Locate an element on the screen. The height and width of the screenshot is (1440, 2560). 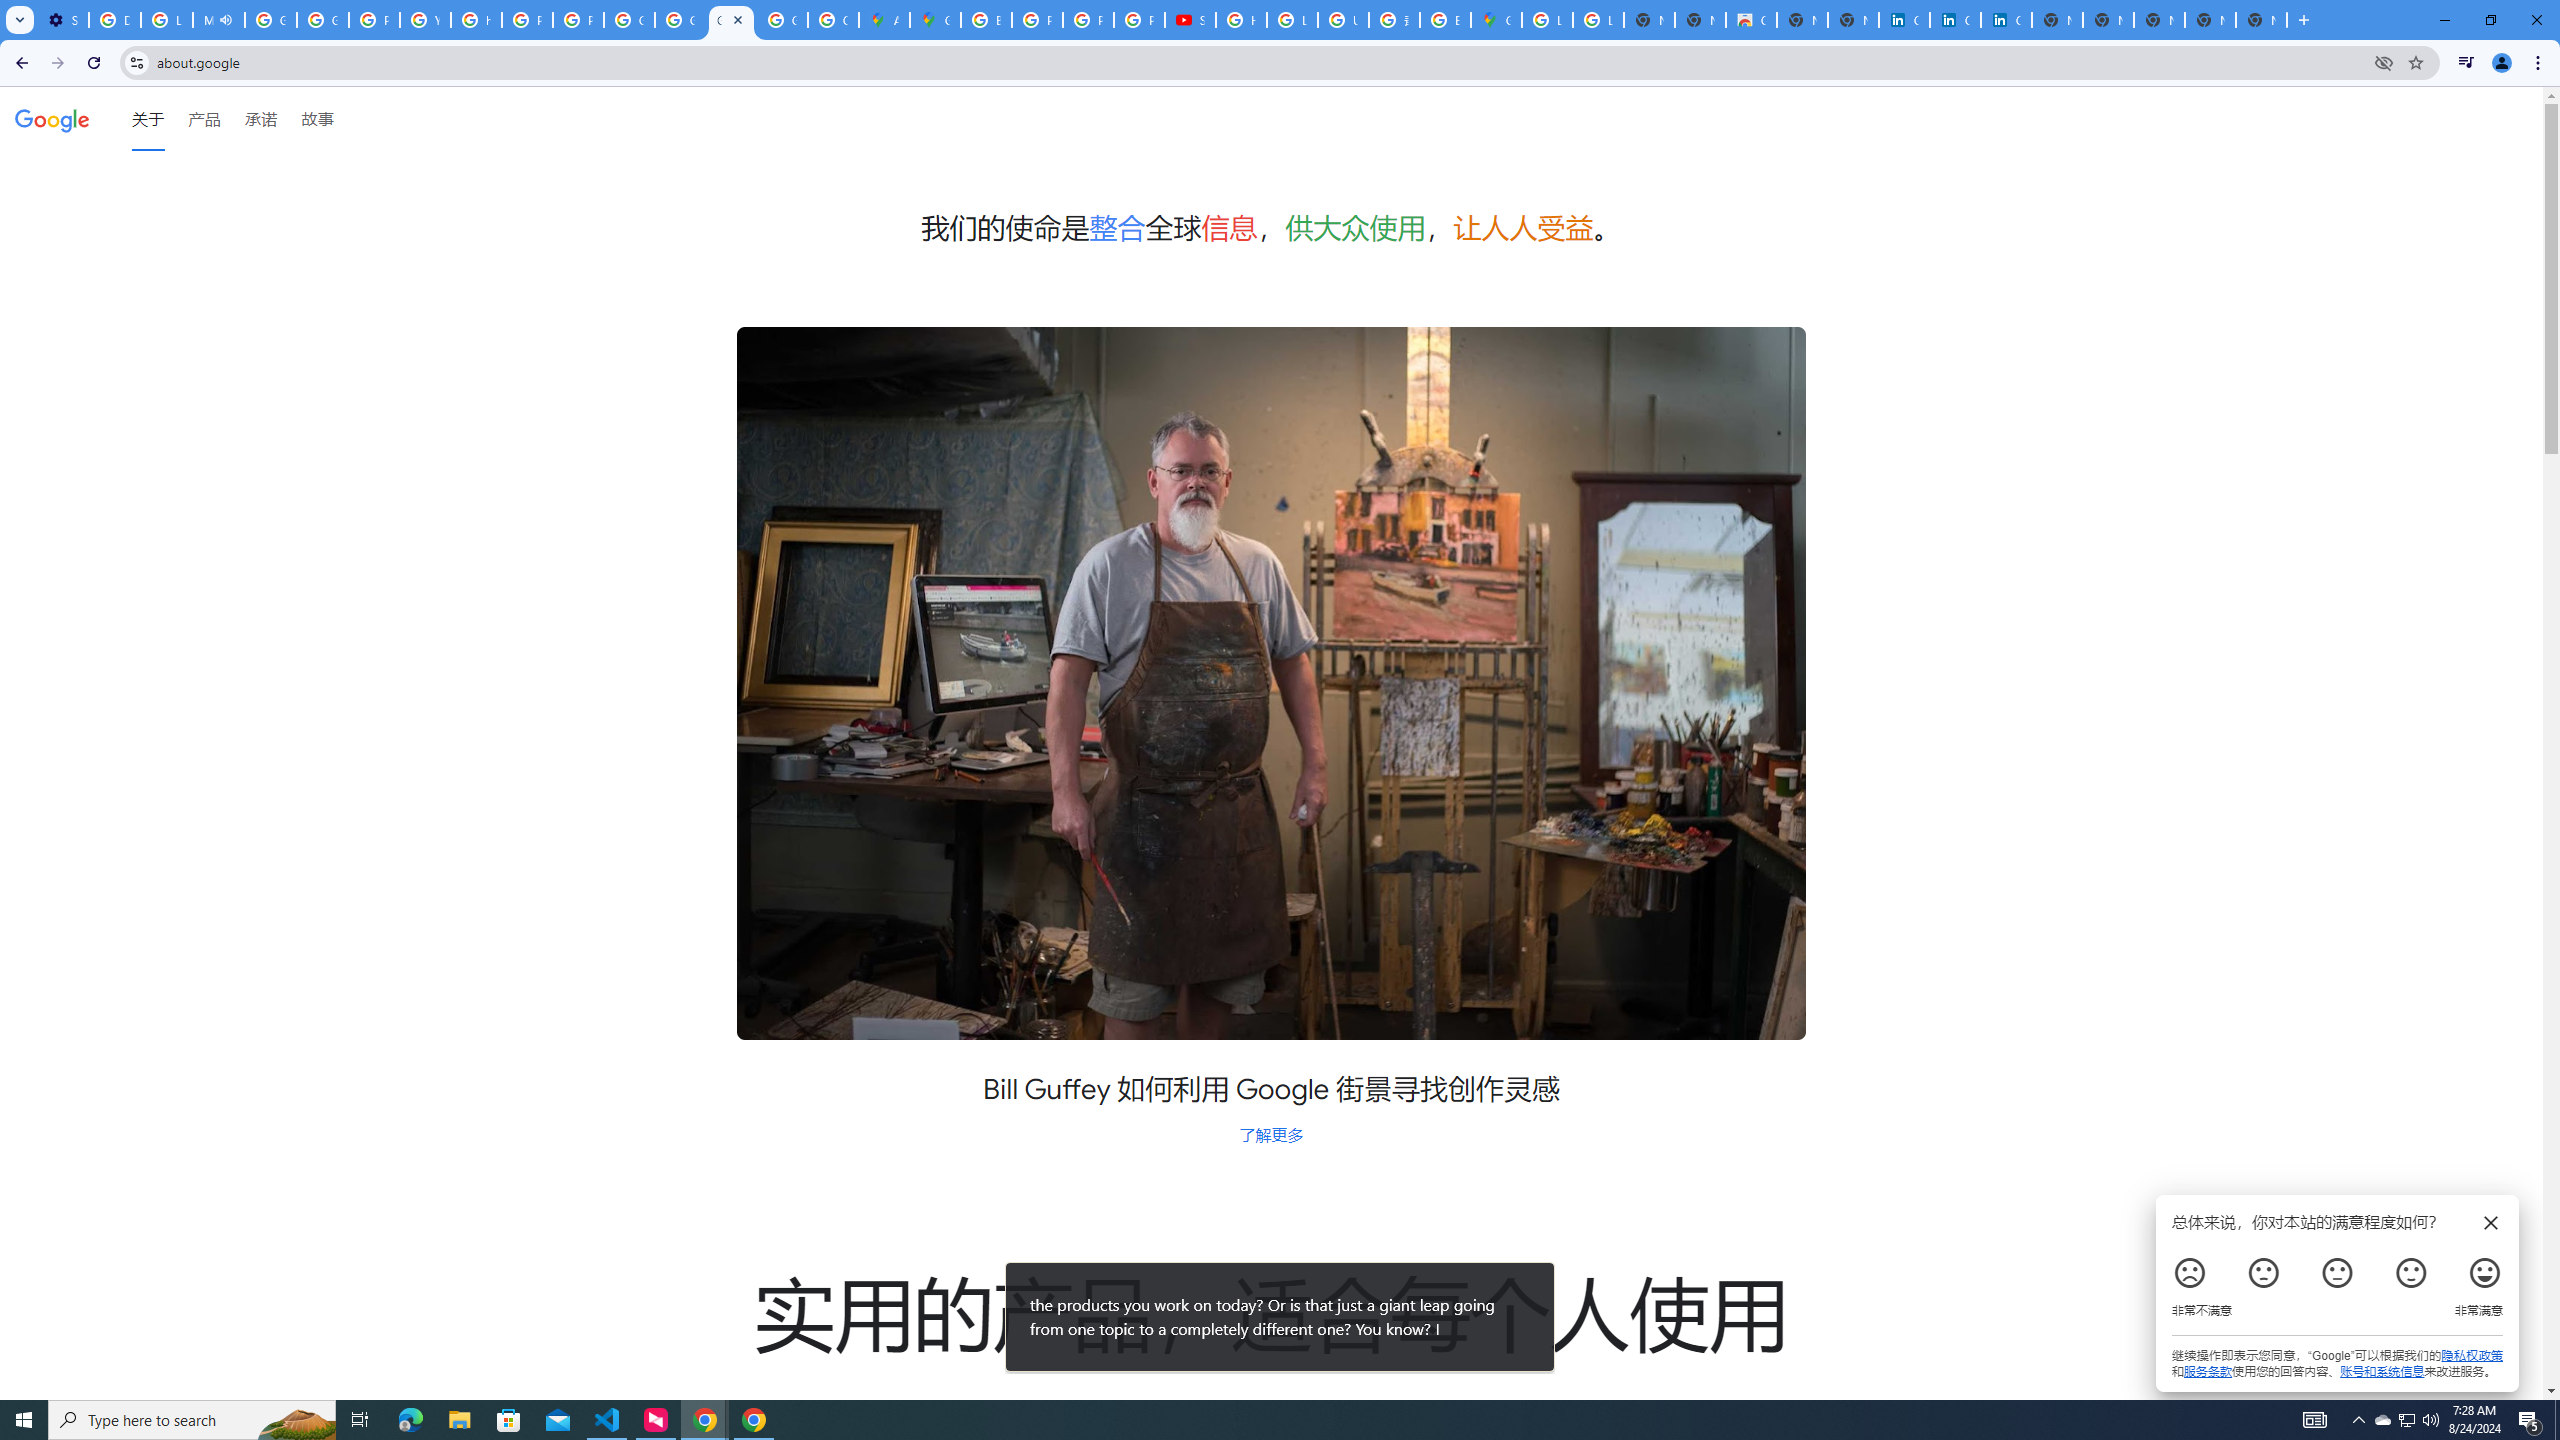
Google Maps is located at coordinates (1496, 20).